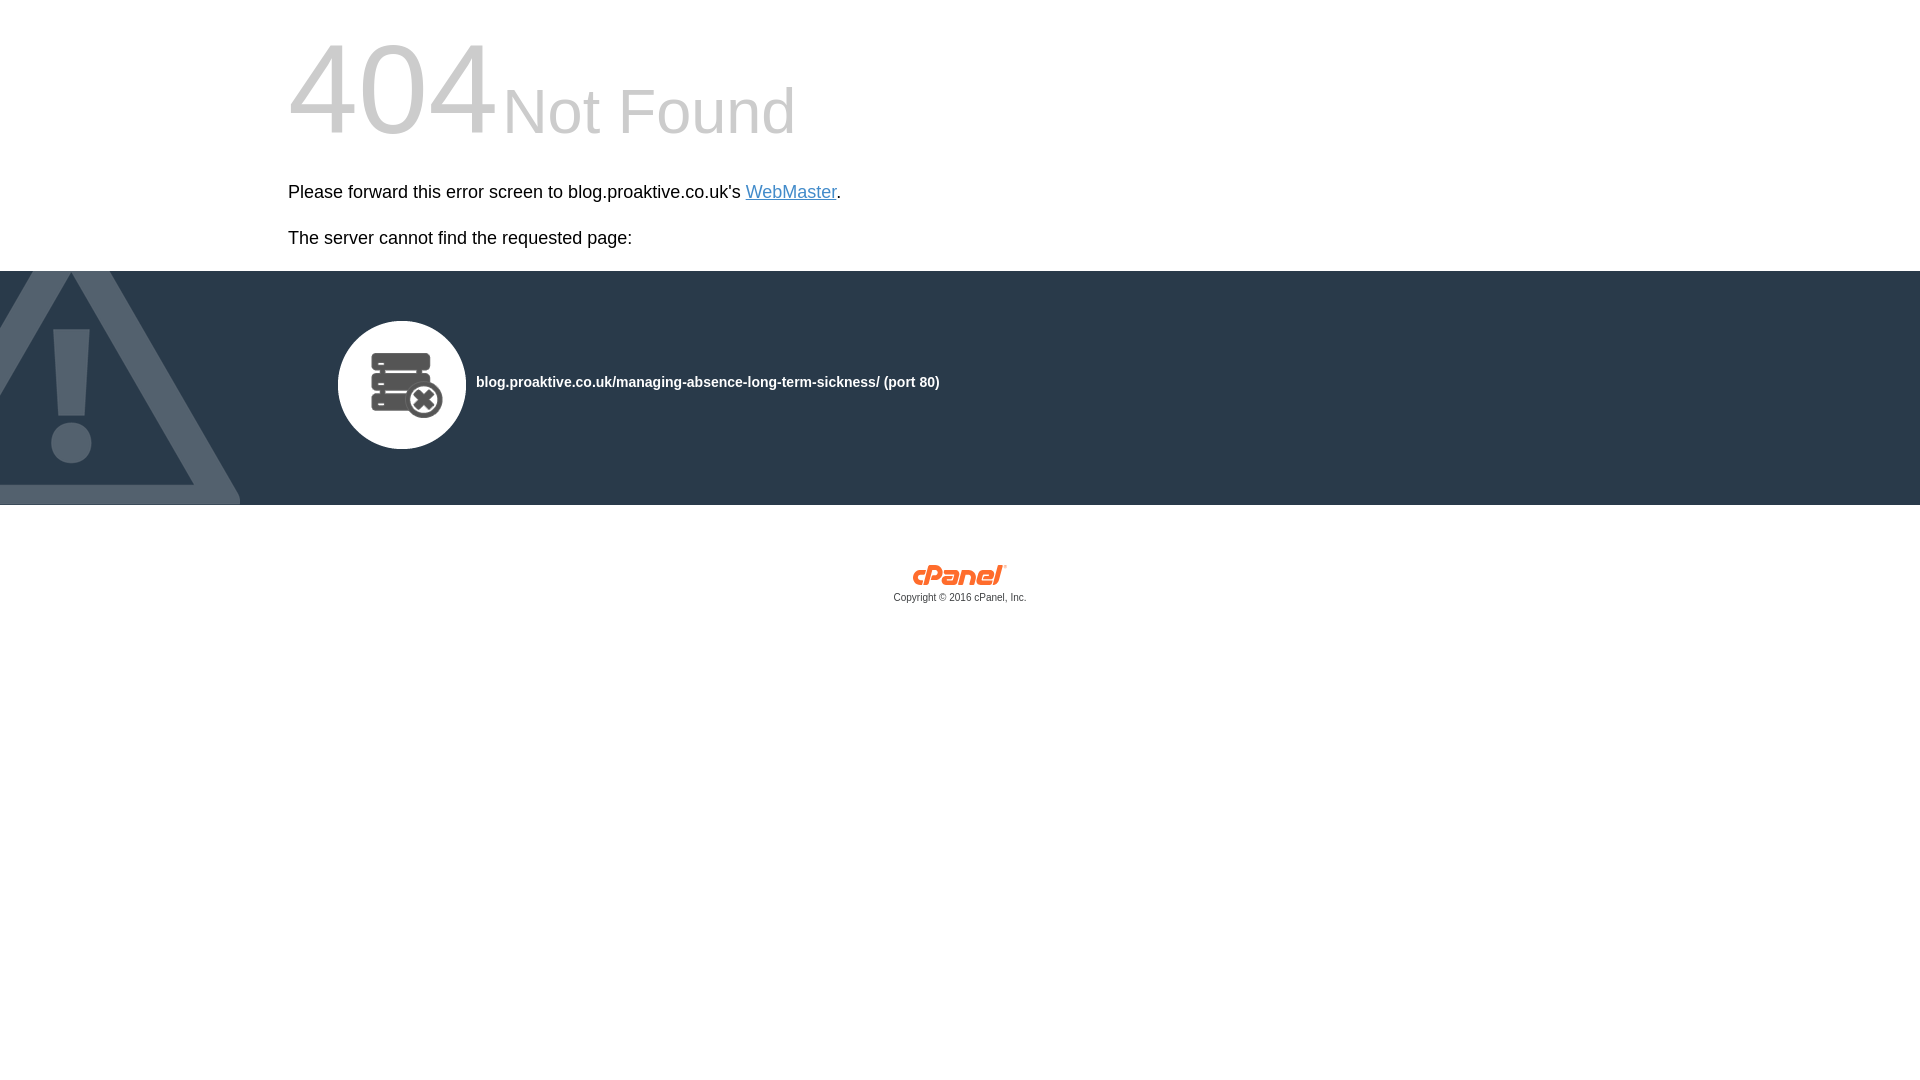 The image size is (1920, 1080). Describe the element at coordinates (960, 588) in the screenshot. I see `cPanel, Inc.` at that location.